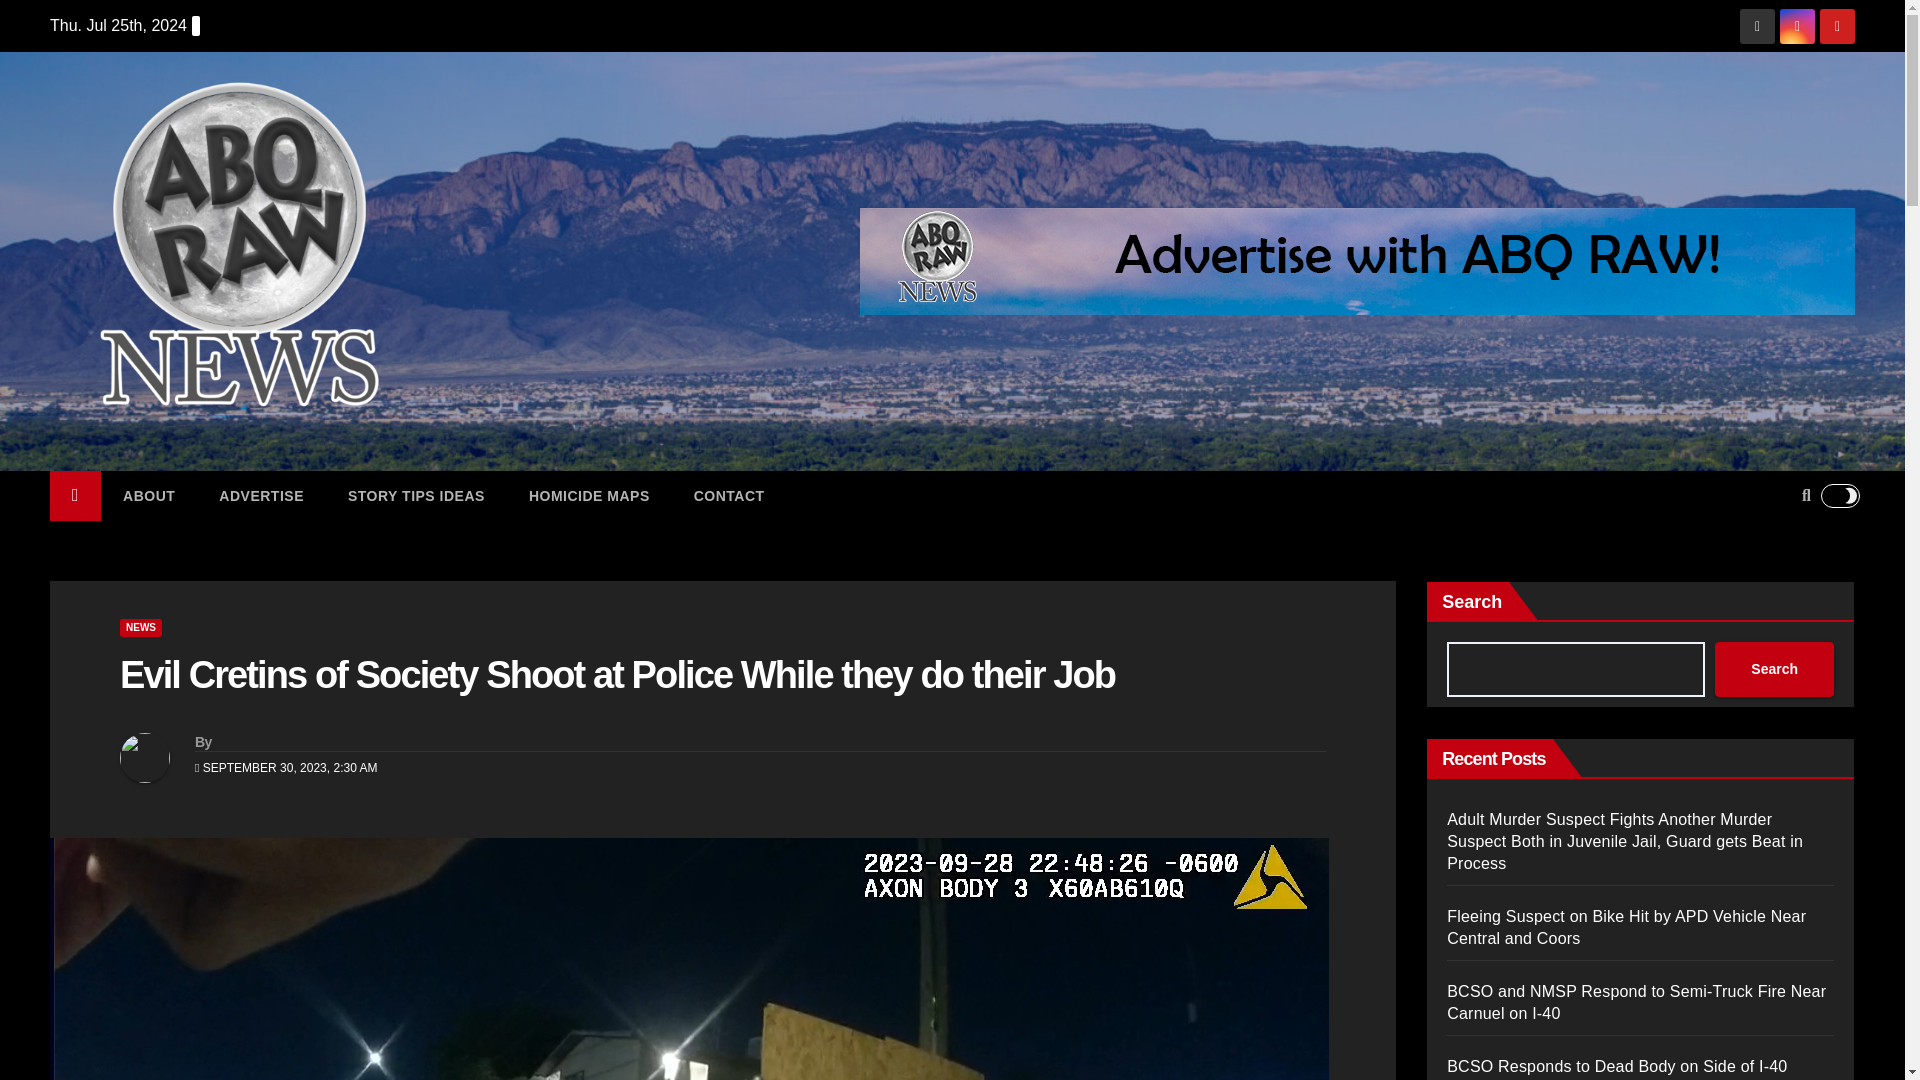  I want to click on About, so click(149, 495).